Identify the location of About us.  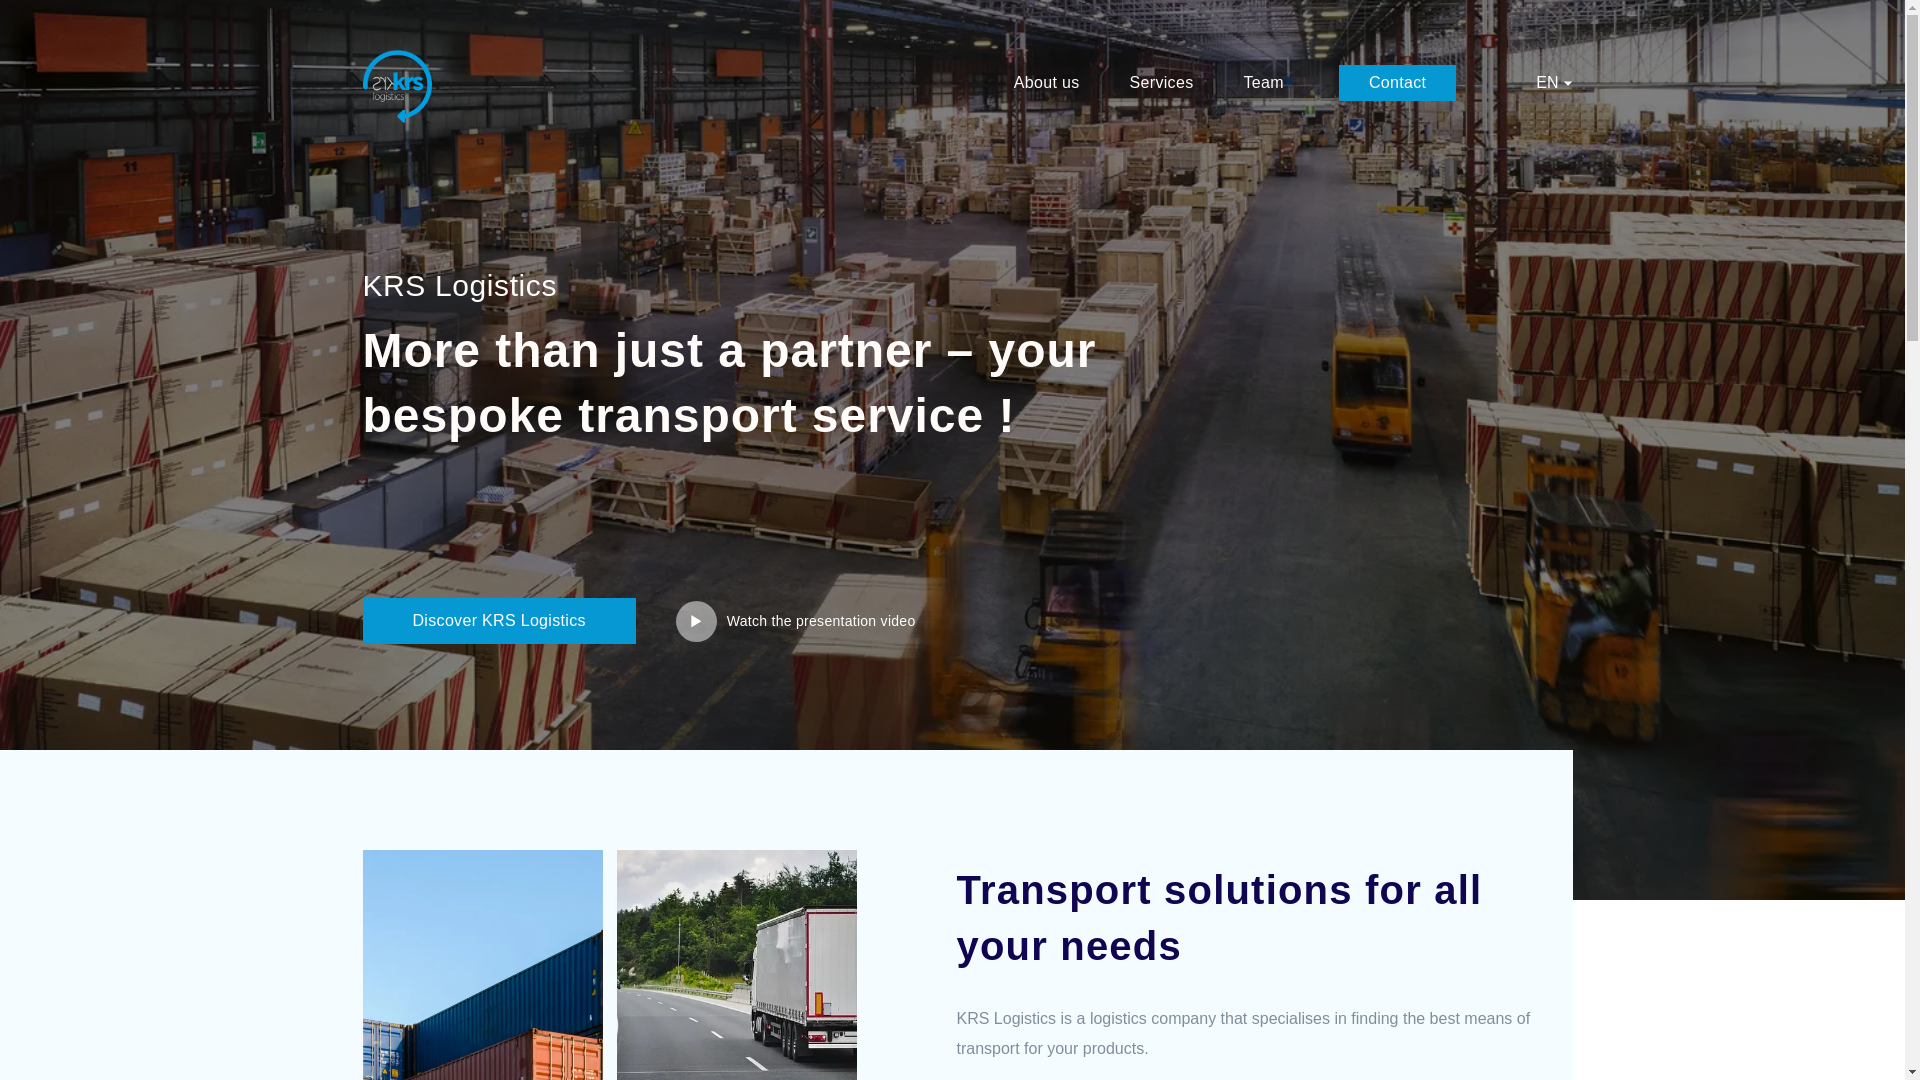
(1046, 82).